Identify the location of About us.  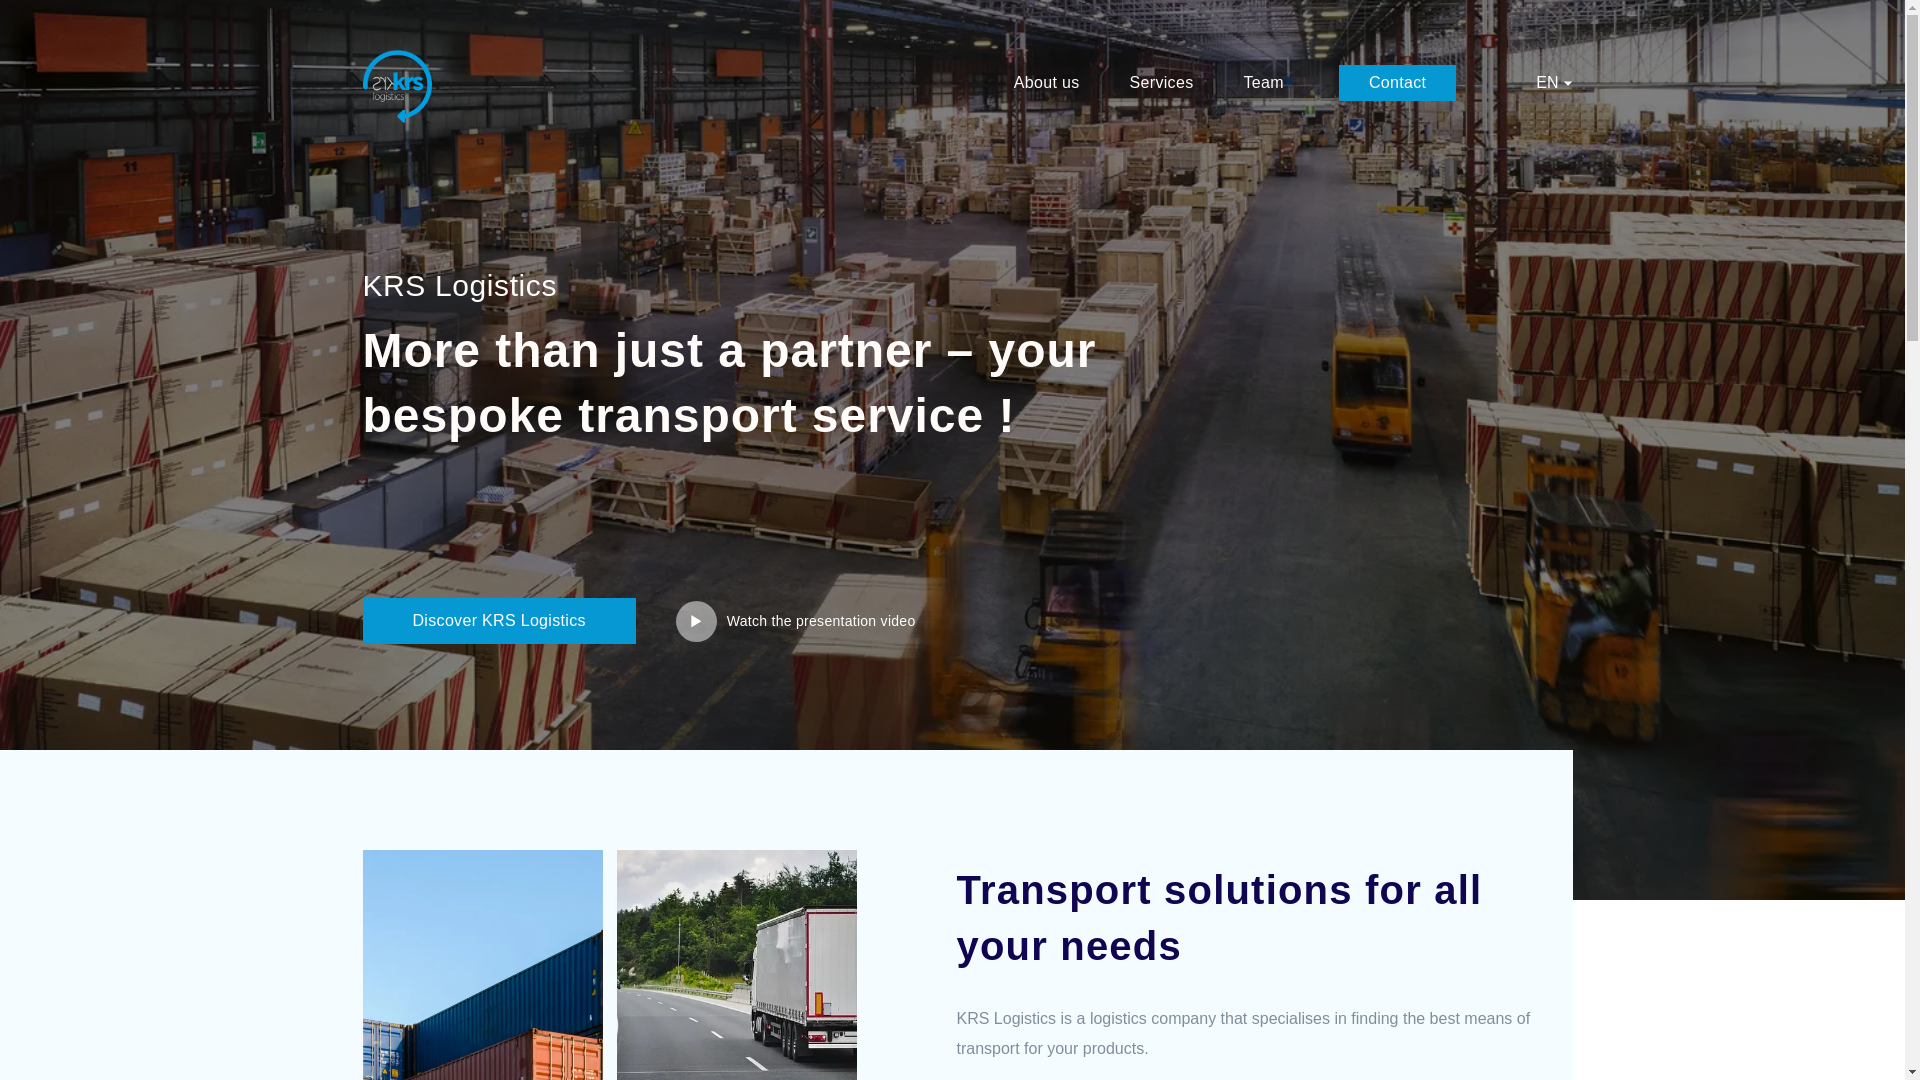
(1046, 82).